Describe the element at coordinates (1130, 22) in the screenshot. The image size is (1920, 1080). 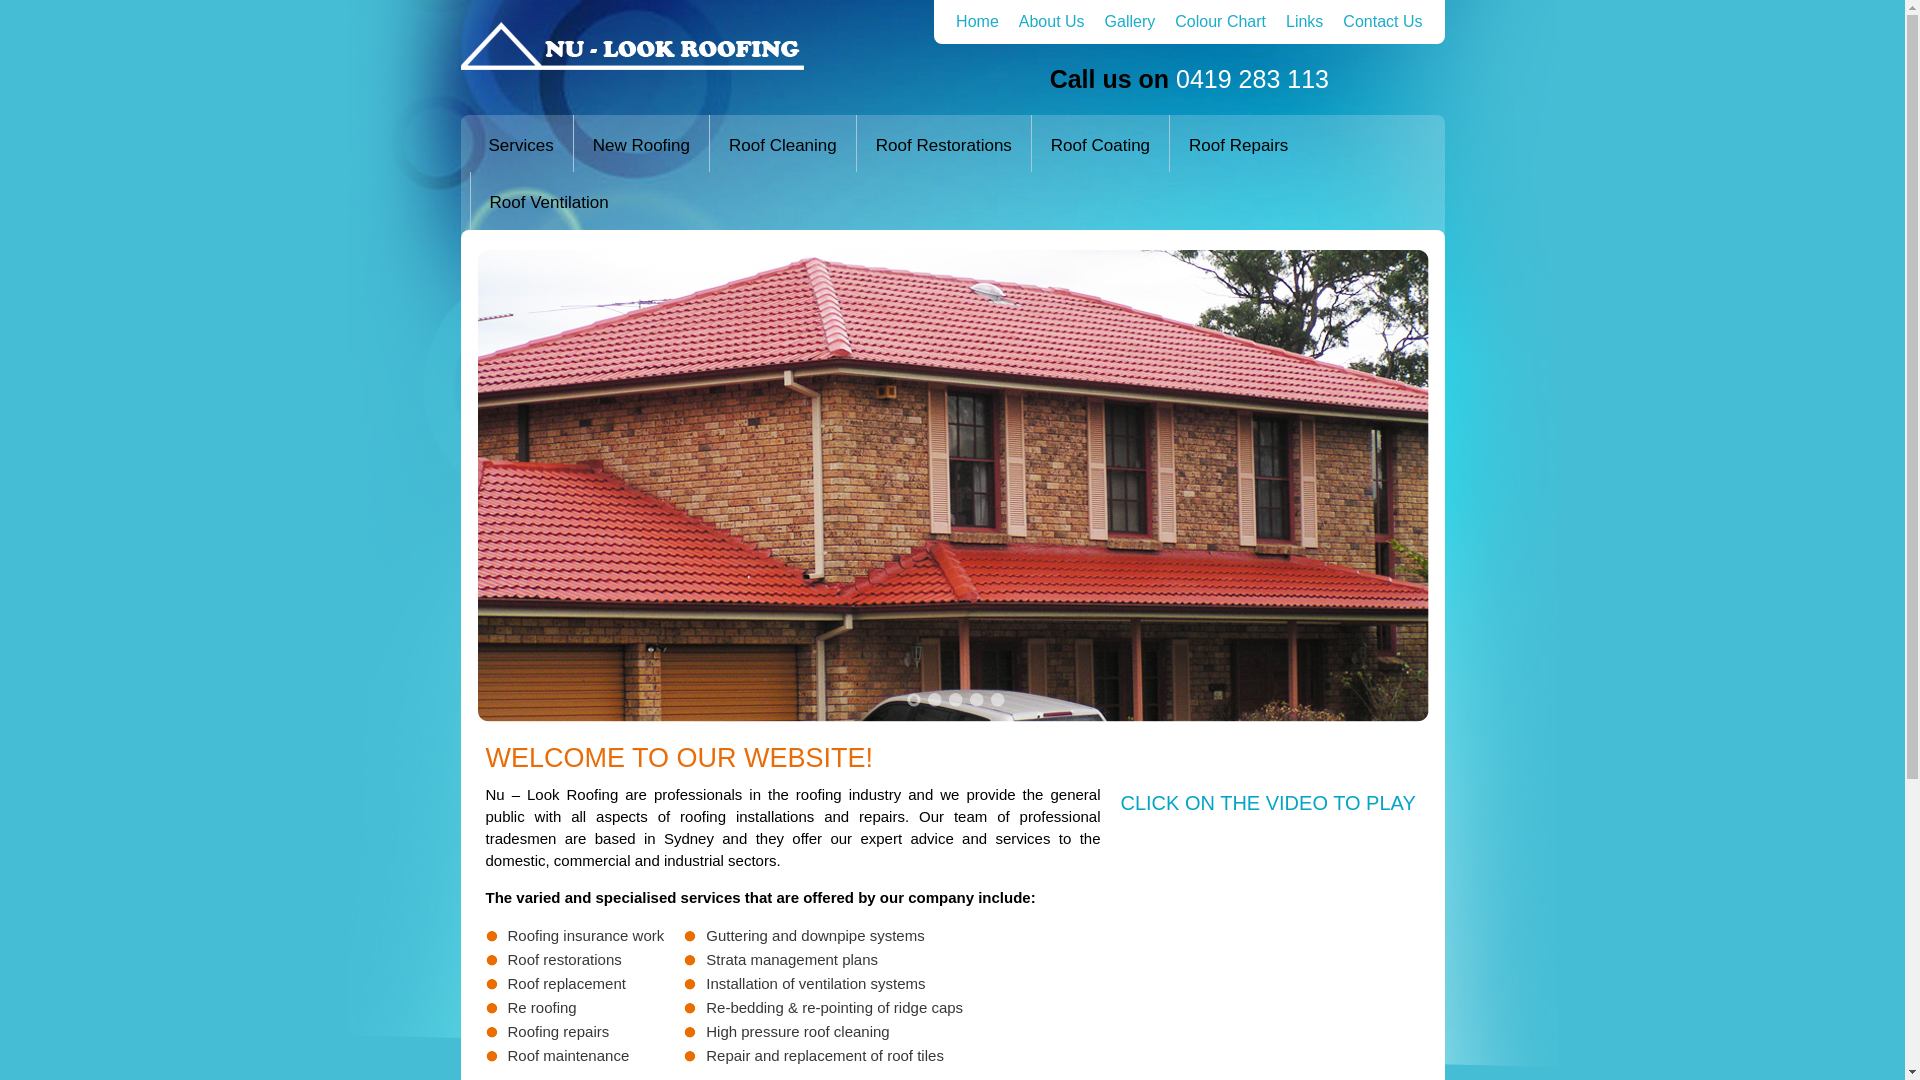
I see `Gallery` at that location.